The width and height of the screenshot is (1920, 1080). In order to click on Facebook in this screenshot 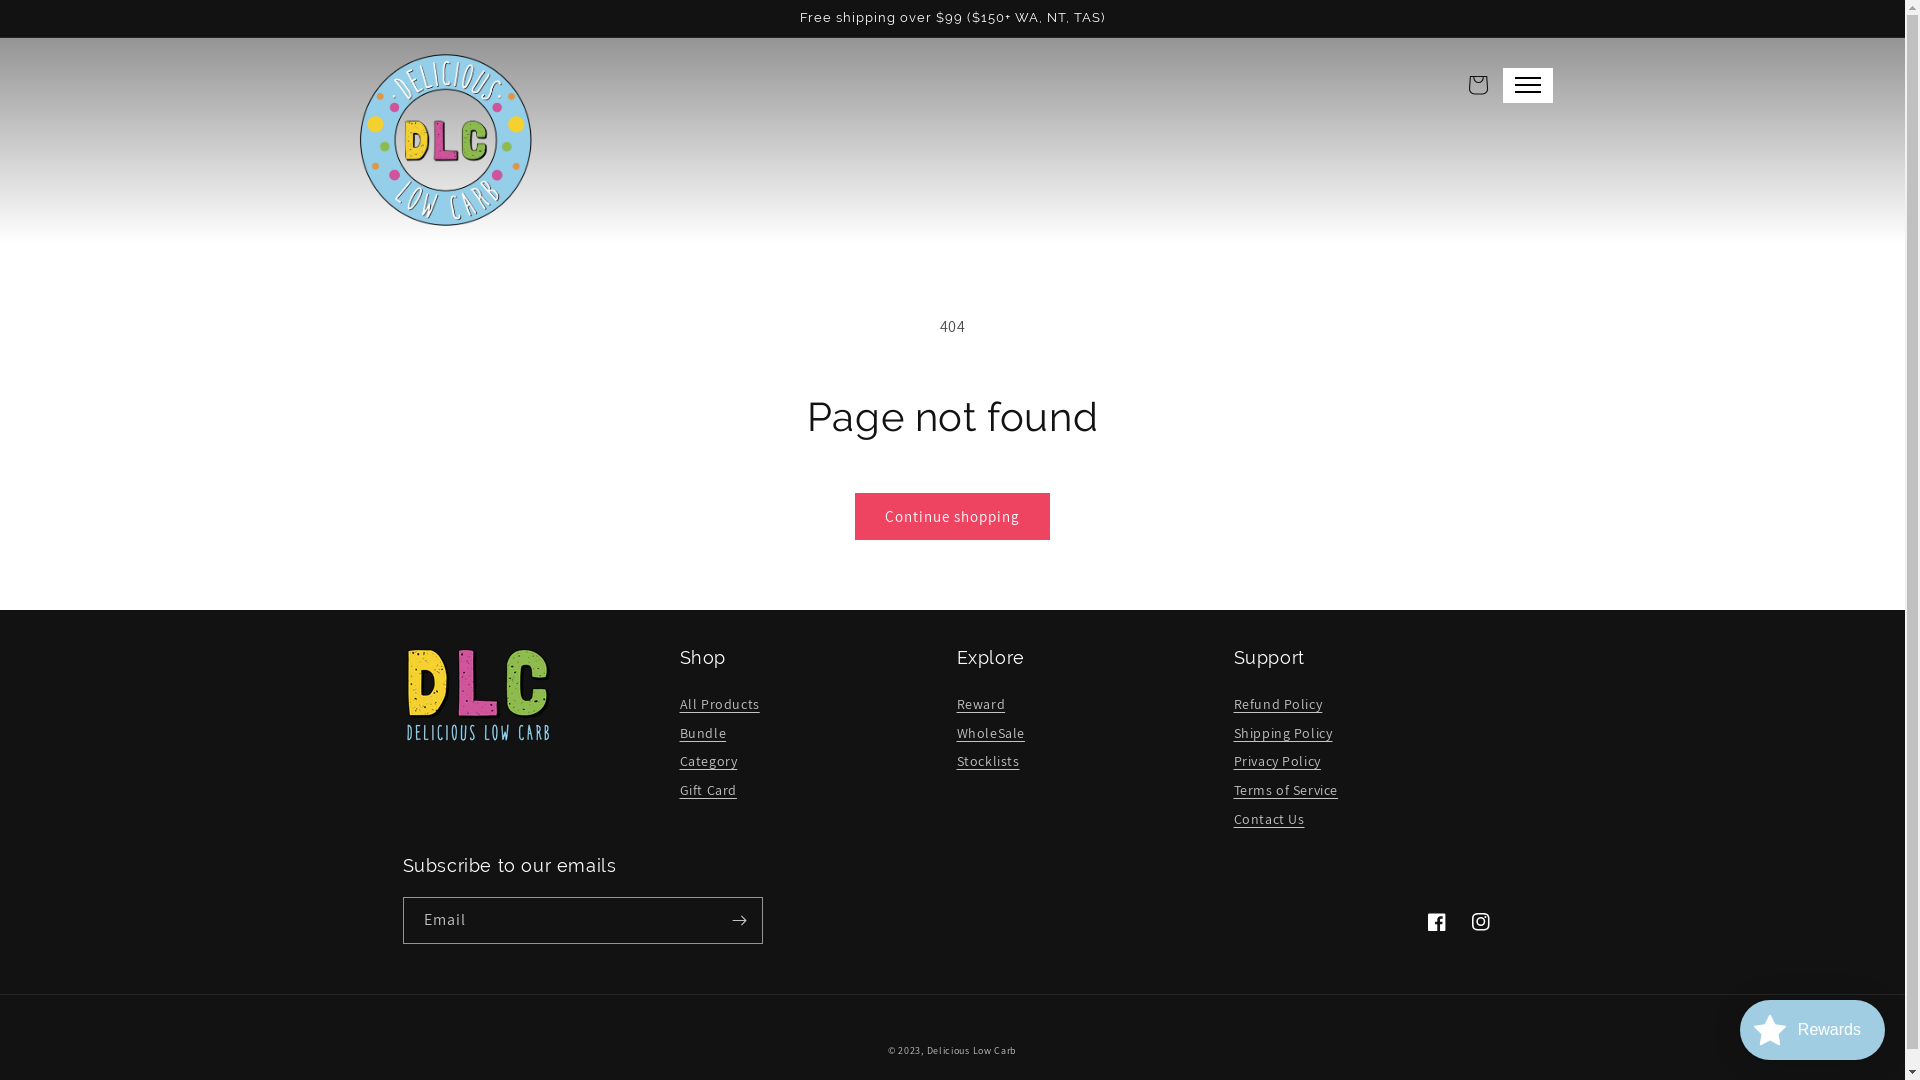, I will do `click(1436, 922)`.